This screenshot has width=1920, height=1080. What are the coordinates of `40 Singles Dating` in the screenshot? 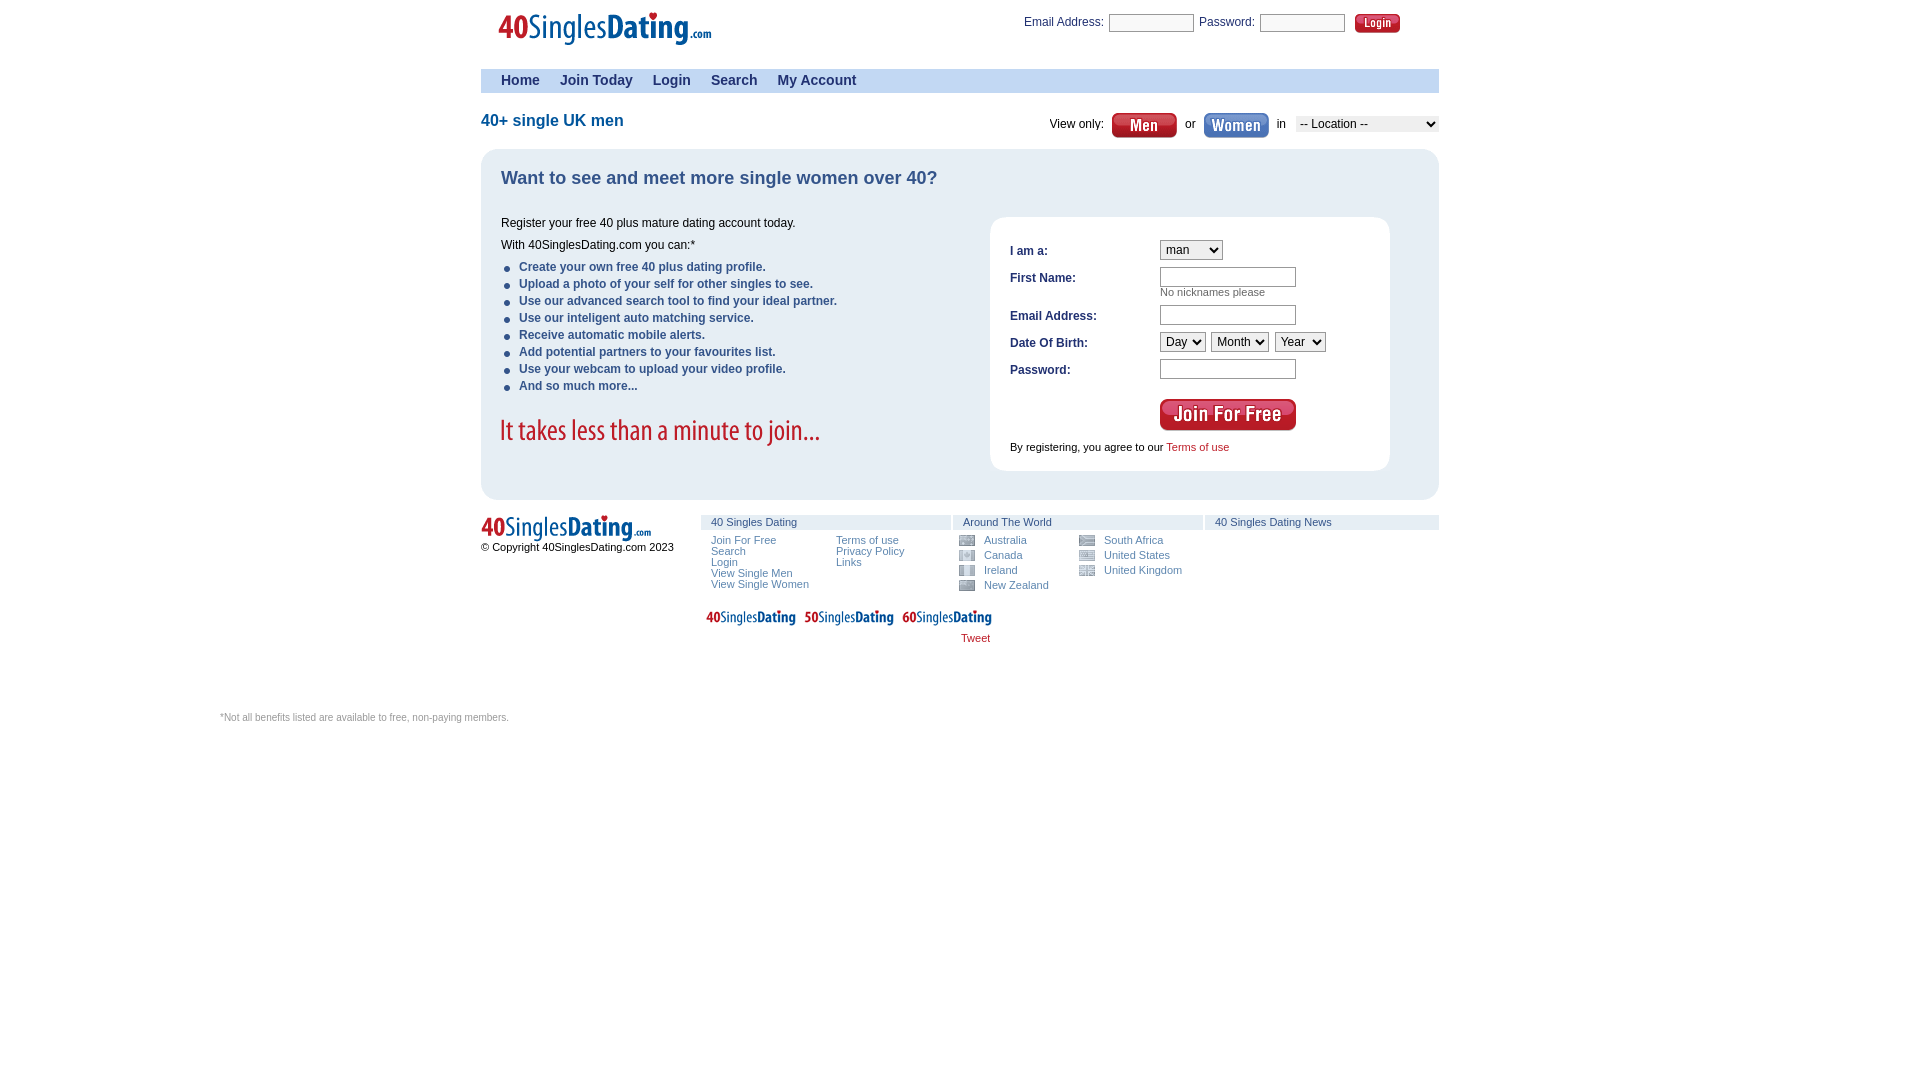 It's located at (570, 528).